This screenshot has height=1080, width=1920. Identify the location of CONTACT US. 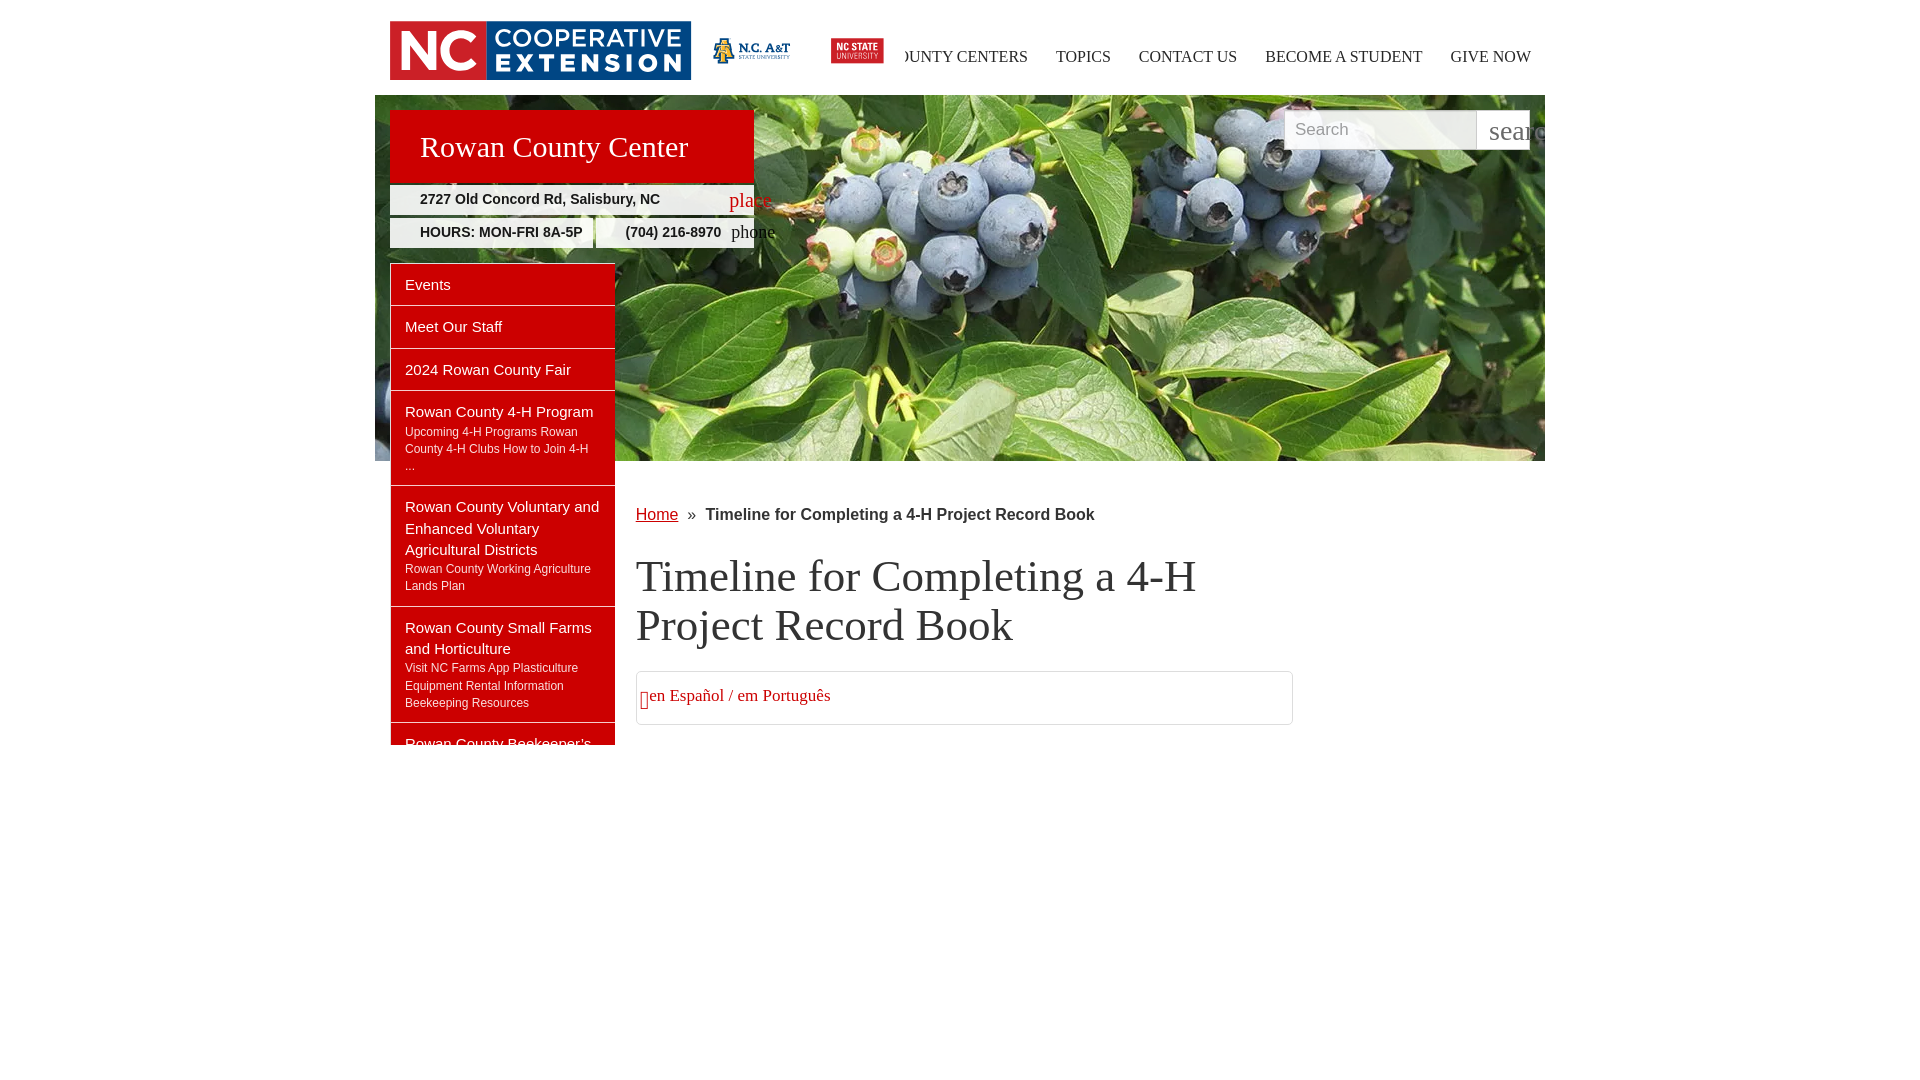
(1188, 56).